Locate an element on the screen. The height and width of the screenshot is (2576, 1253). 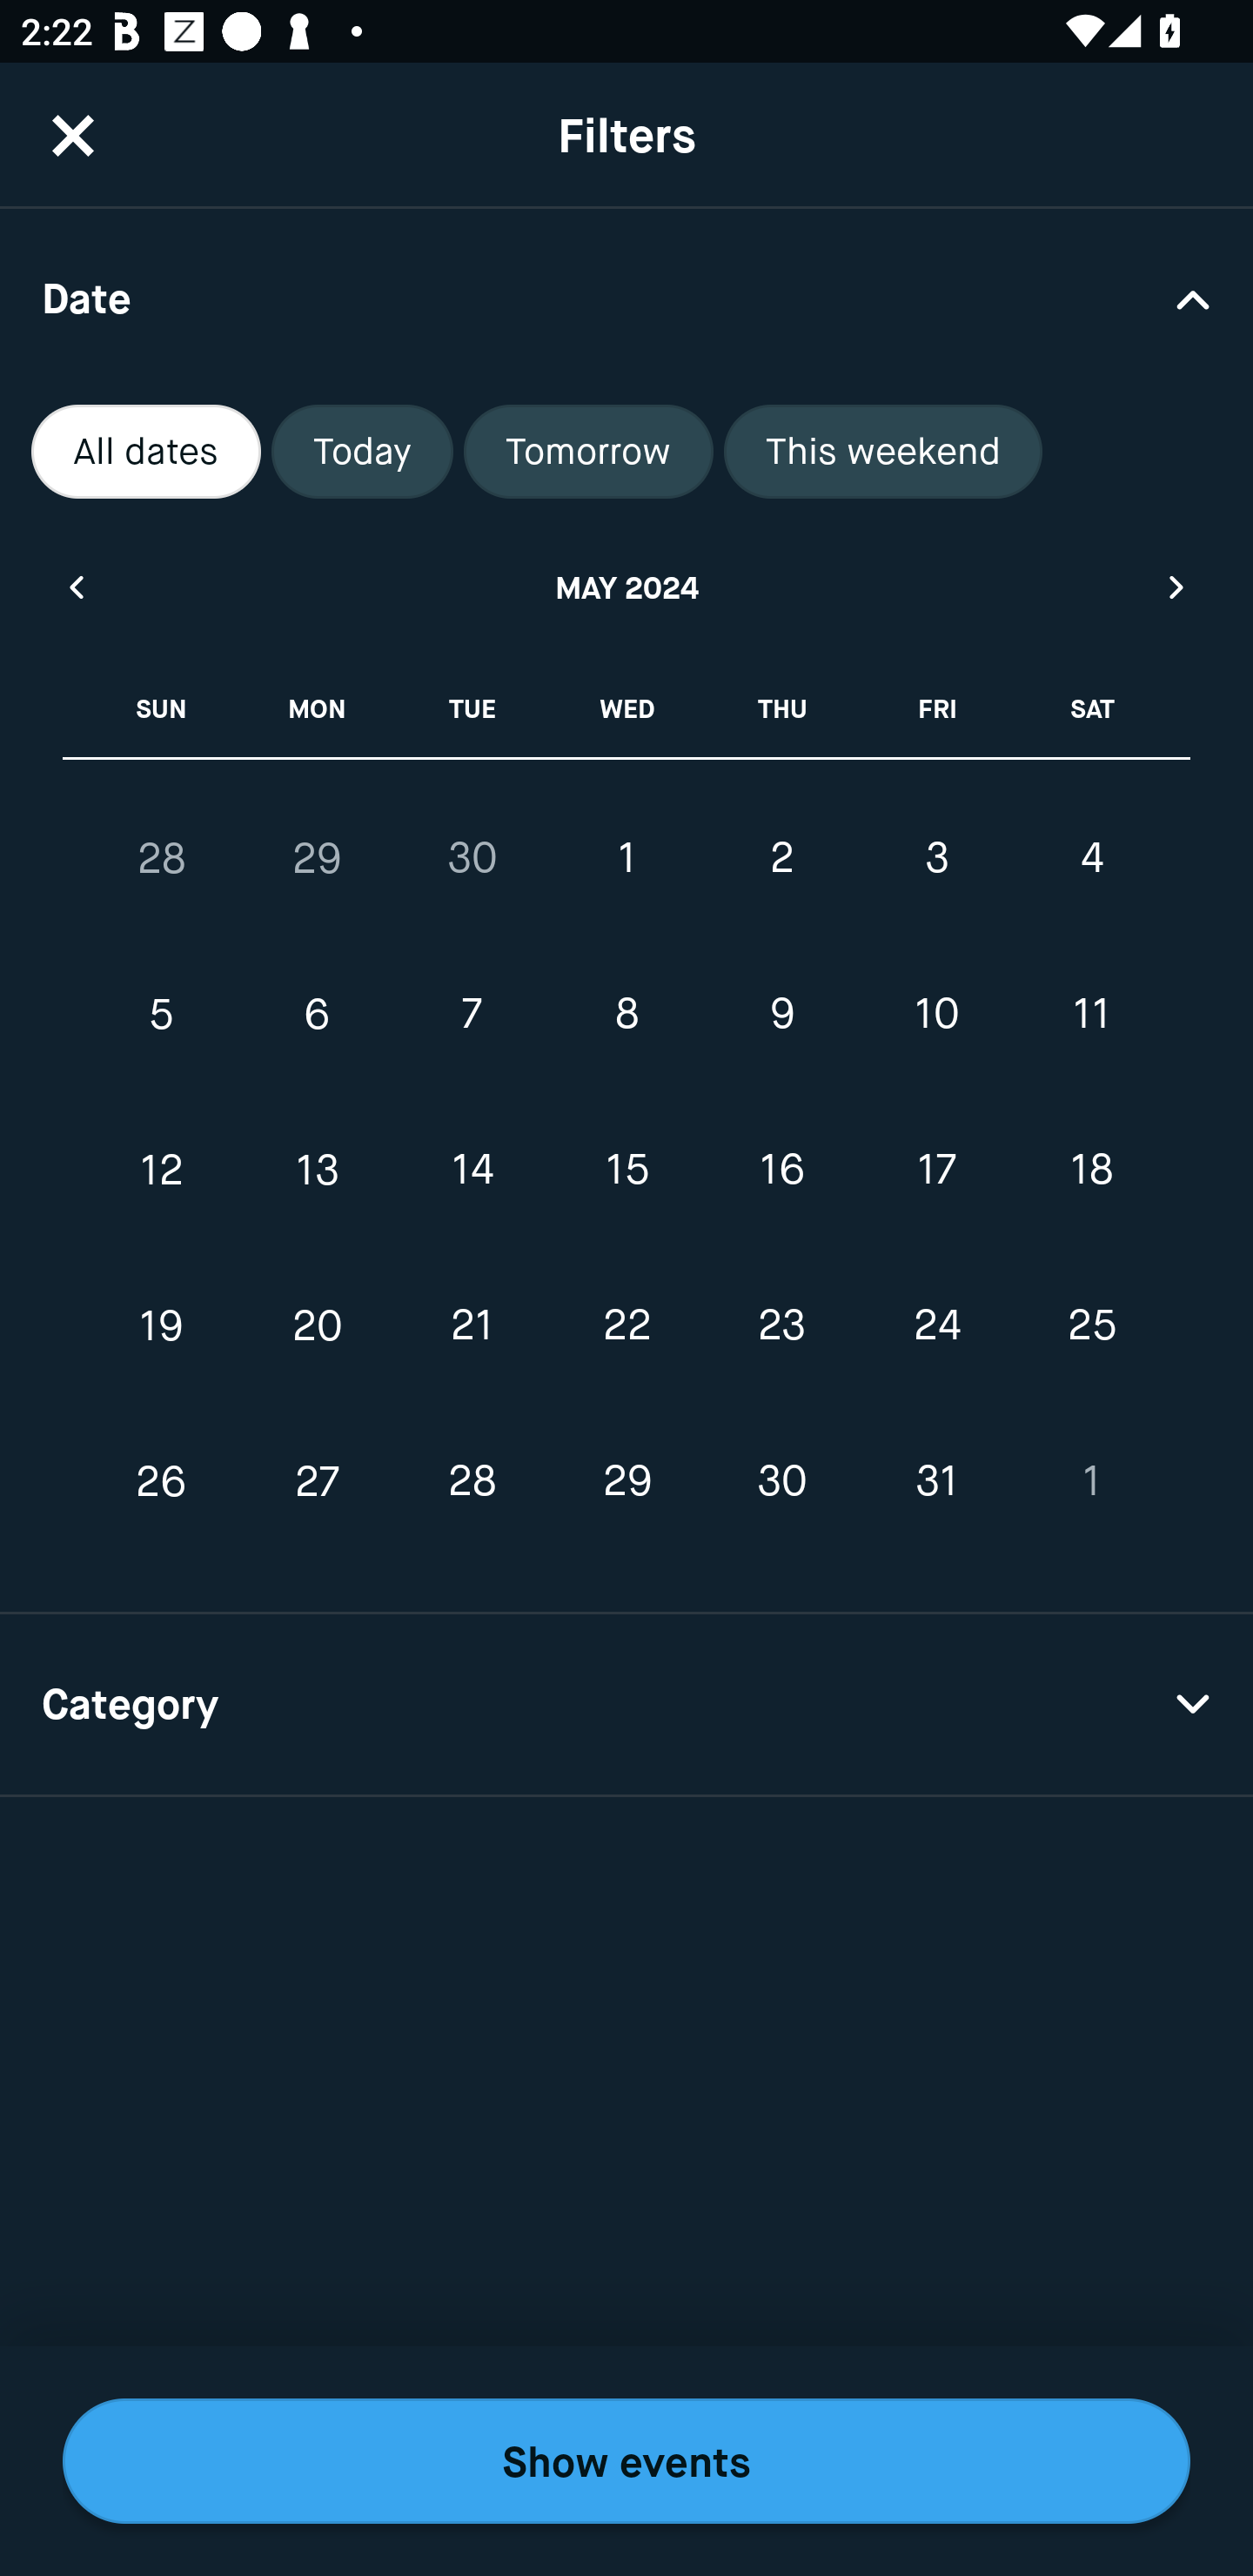
28 is located at coordinates (472, 1481).